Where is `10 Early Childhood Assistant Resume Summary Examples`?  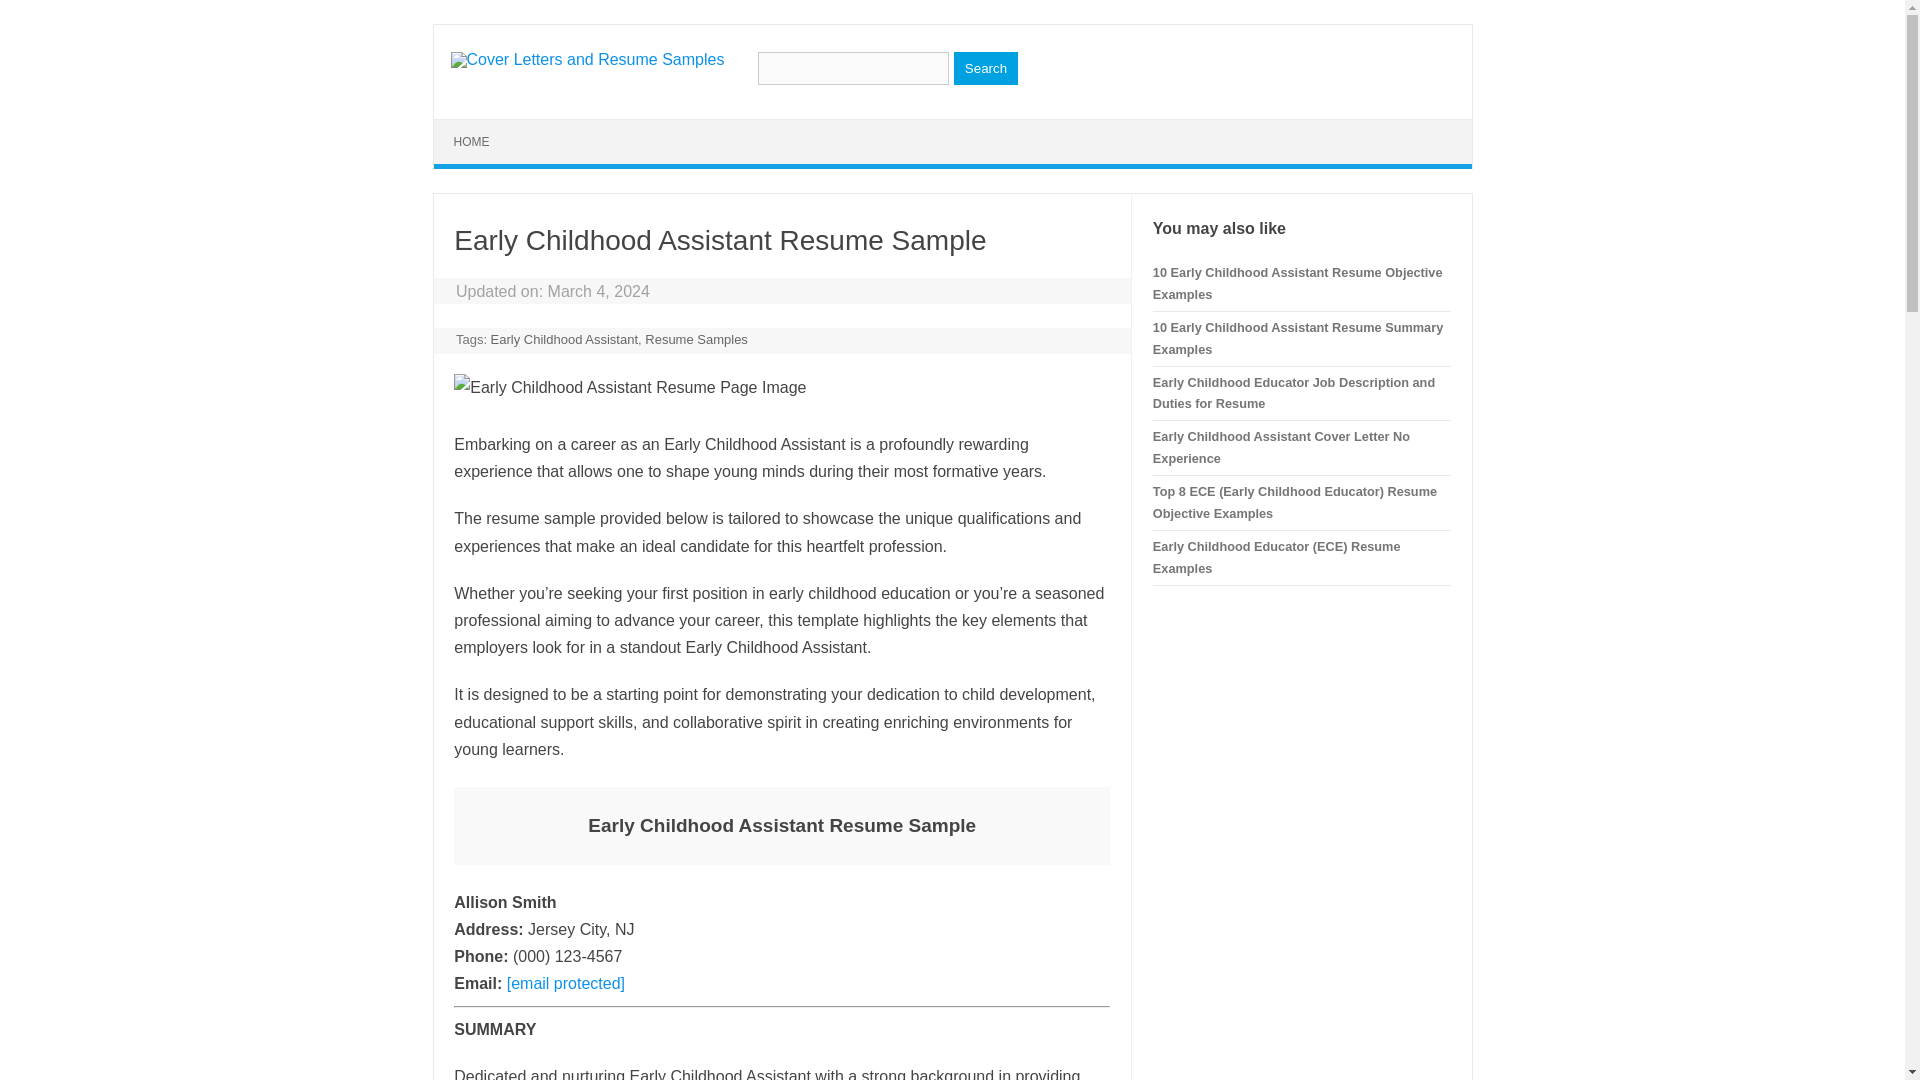
10 Early Childhood Assistant Resume Summary Examples is located at coordinates (1298, 338).